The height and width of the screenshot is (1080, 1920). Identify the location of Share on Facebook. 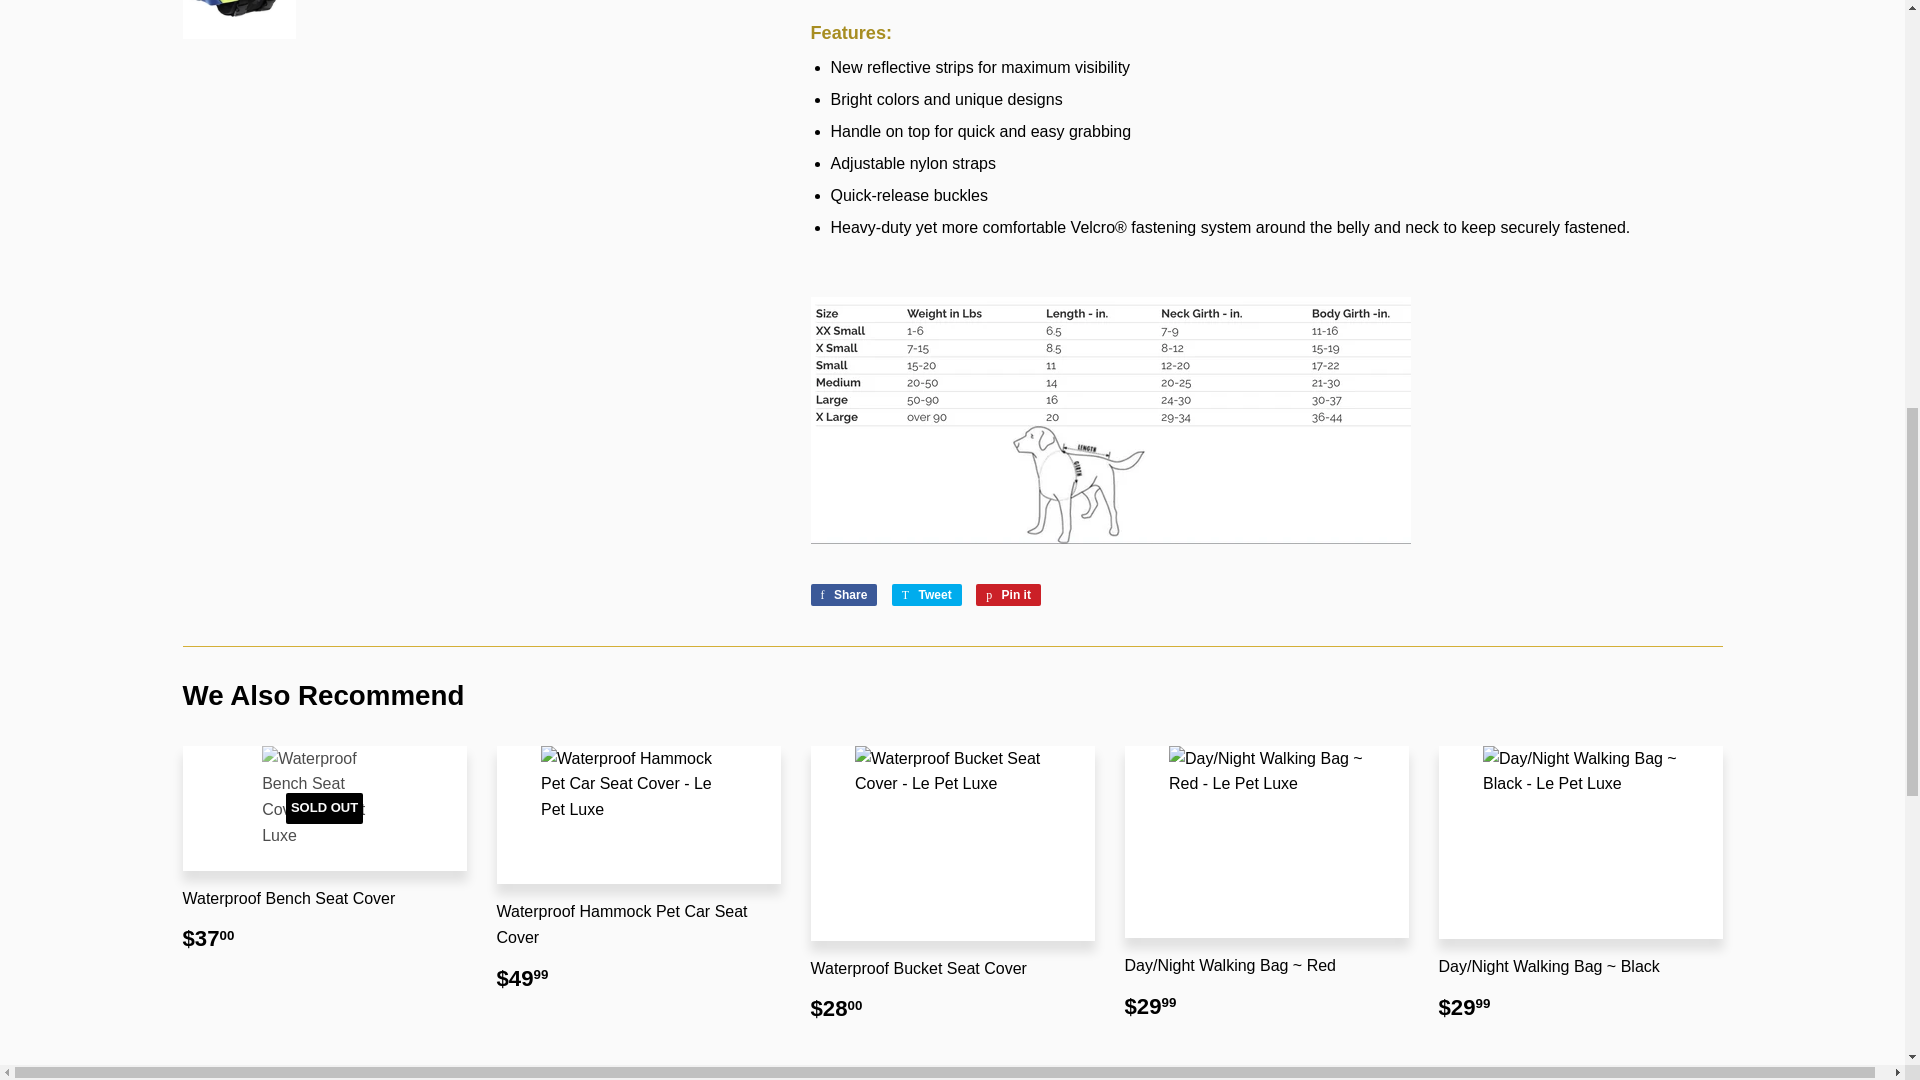
(844, 594).